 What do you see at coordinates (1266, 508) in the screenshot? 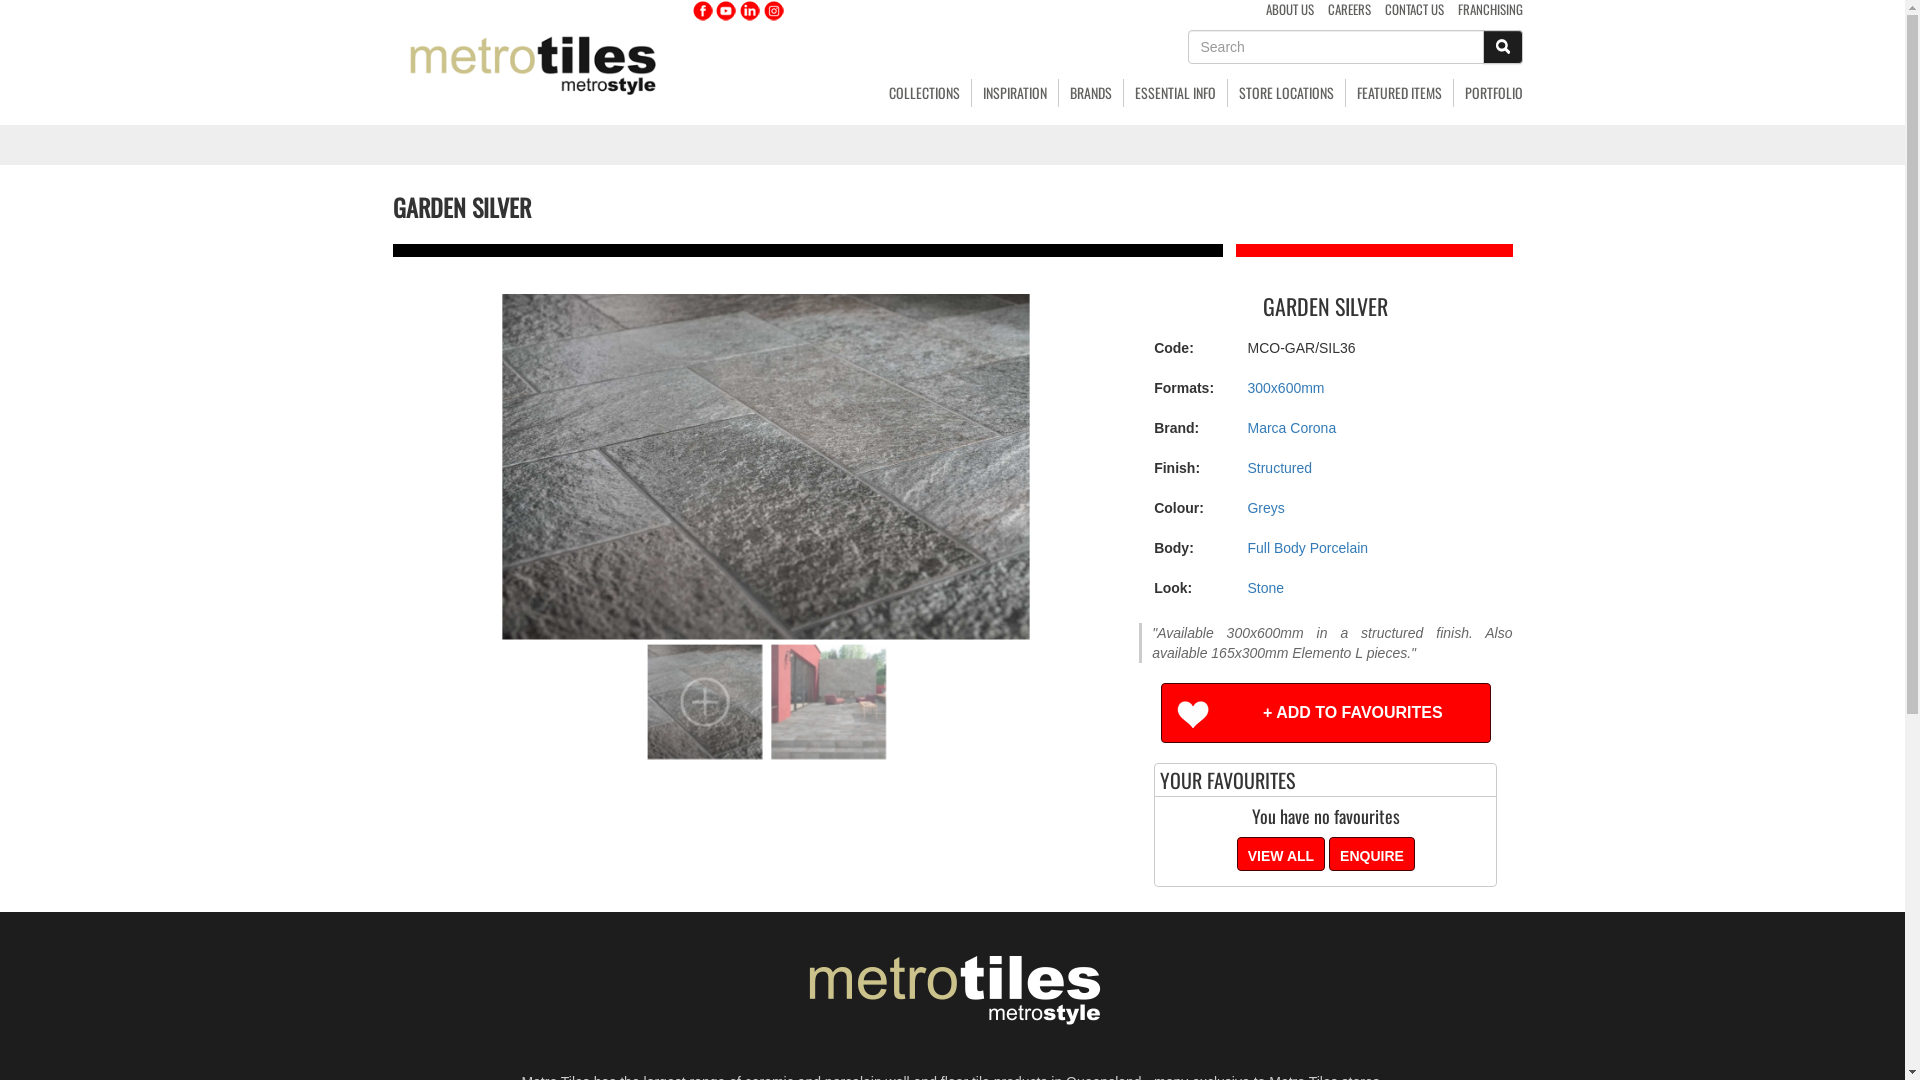
I see `Greys` at bounding box center [1266, 508].